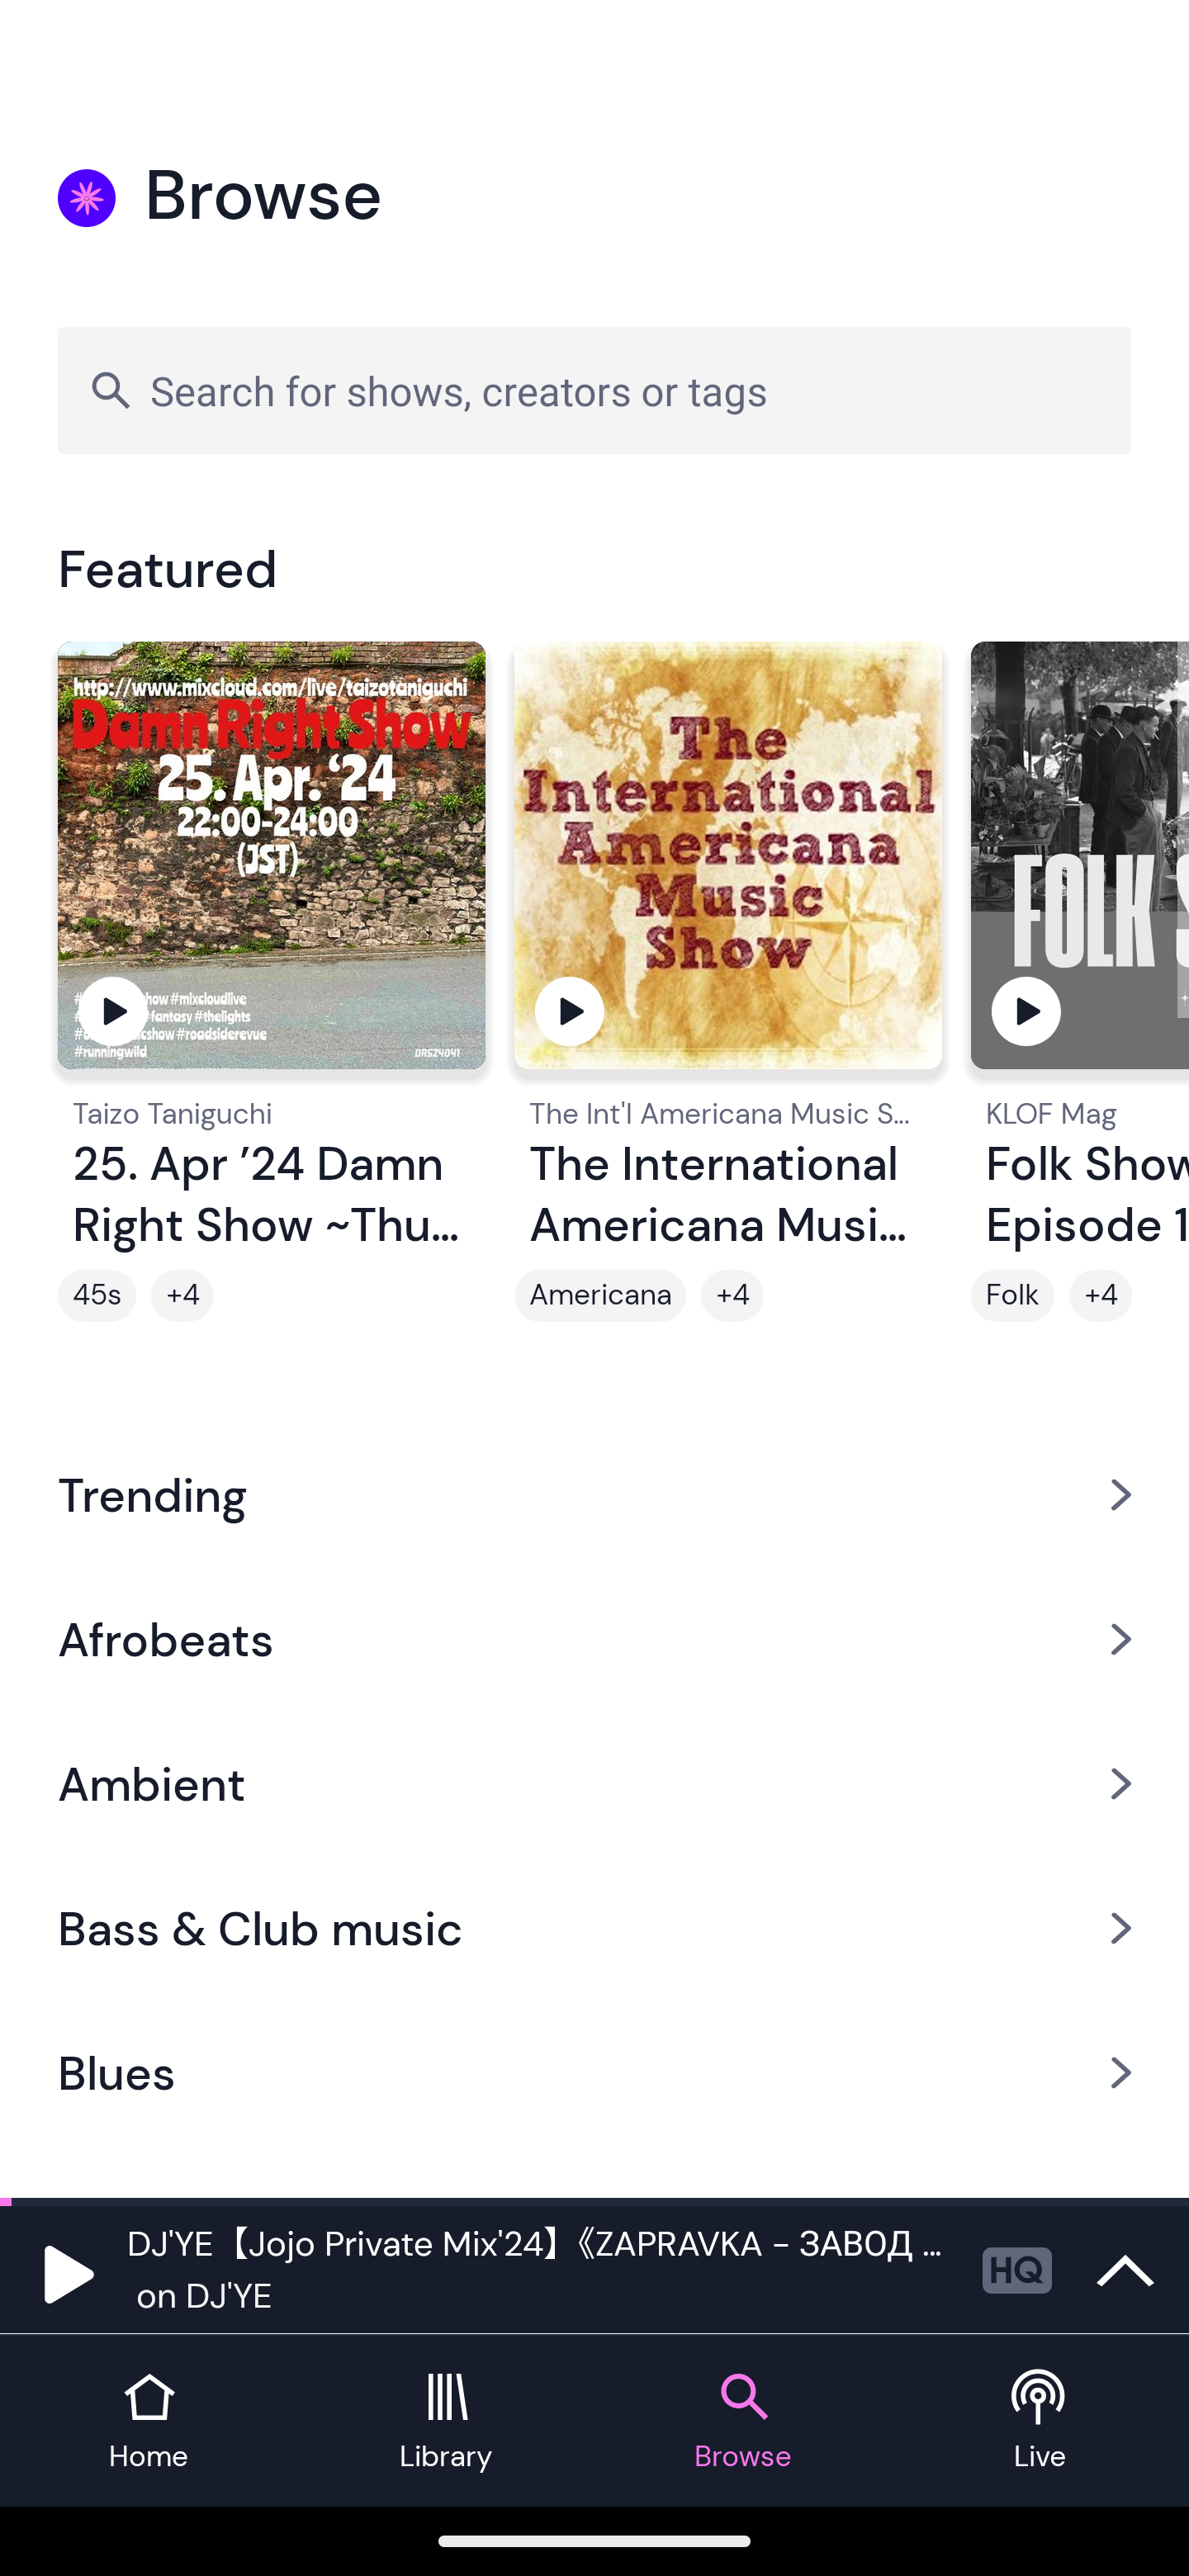 The height and width of the screenshot is (2576, 1189). I want to click on Folk, so click(1012, 1295).